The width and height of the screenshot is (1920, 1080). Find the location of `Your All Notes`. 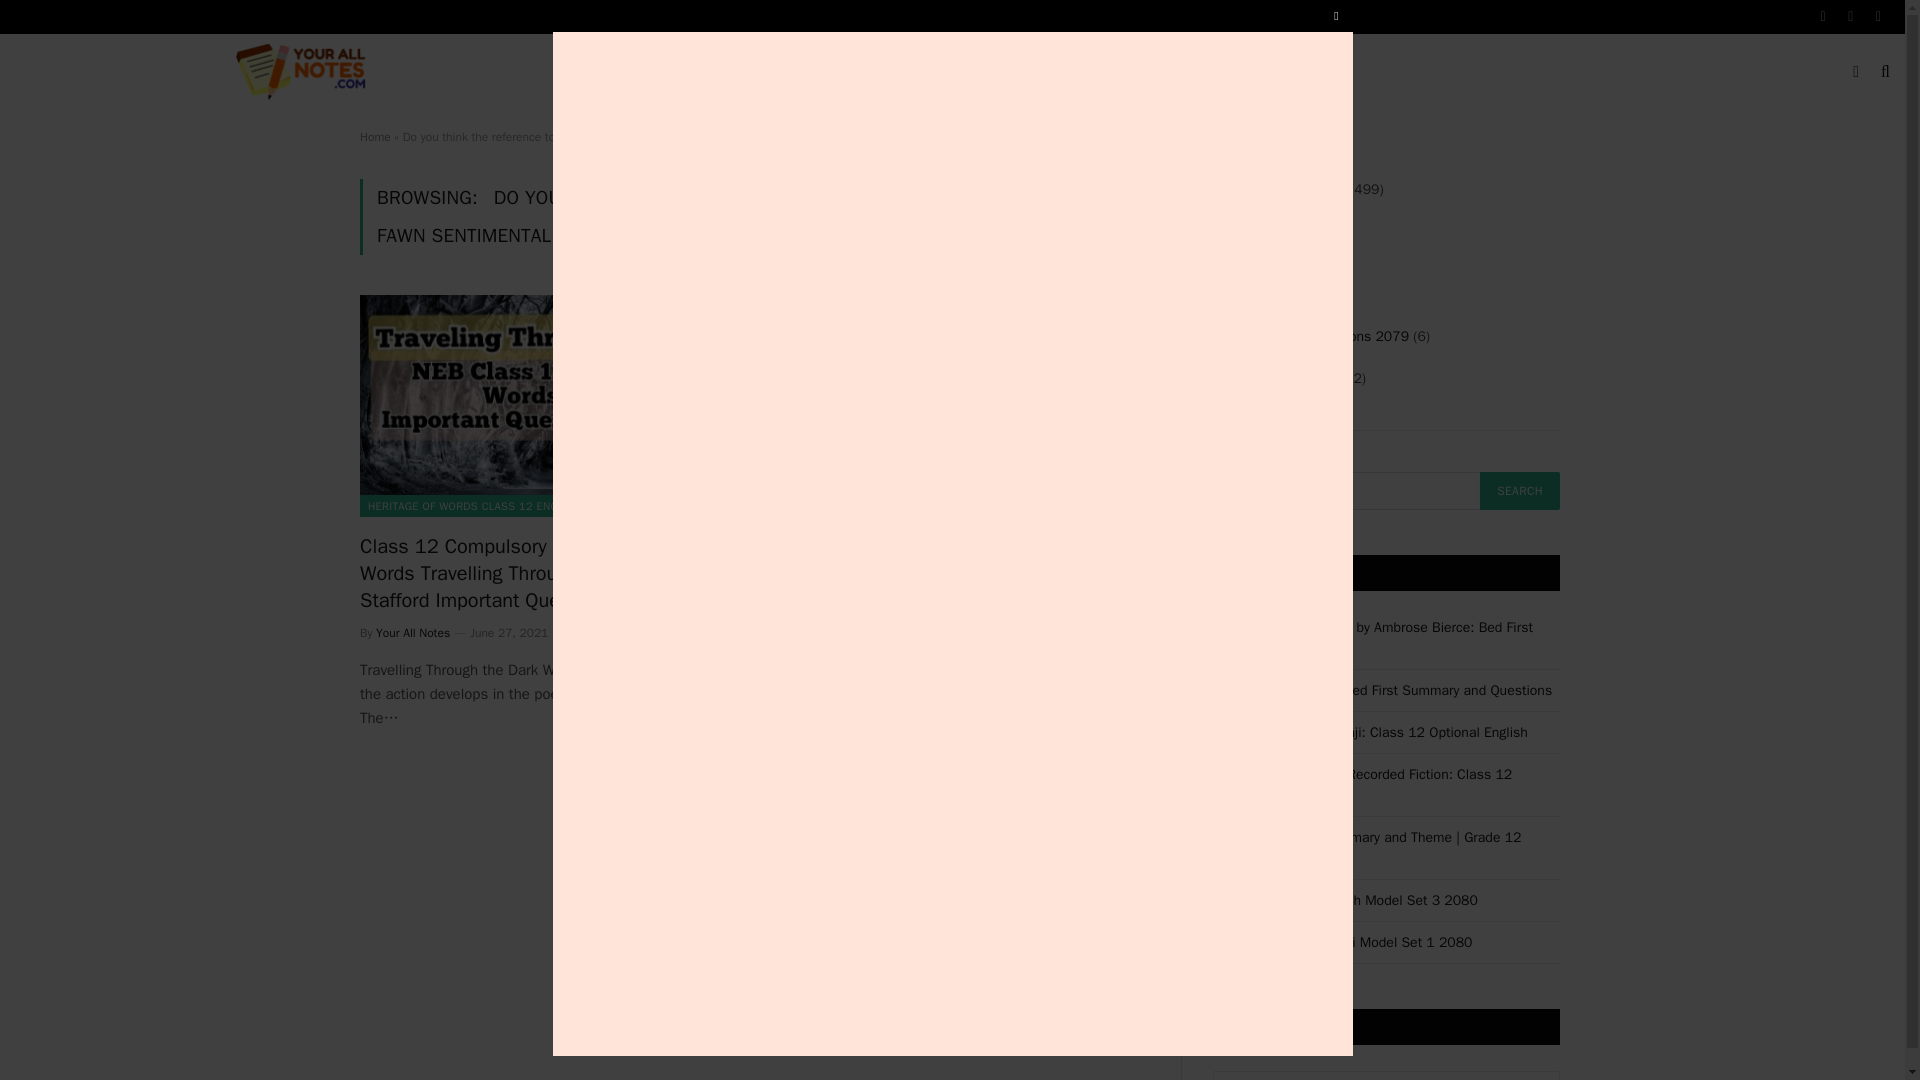

Your All Notes is located at coordinates (304, 72).